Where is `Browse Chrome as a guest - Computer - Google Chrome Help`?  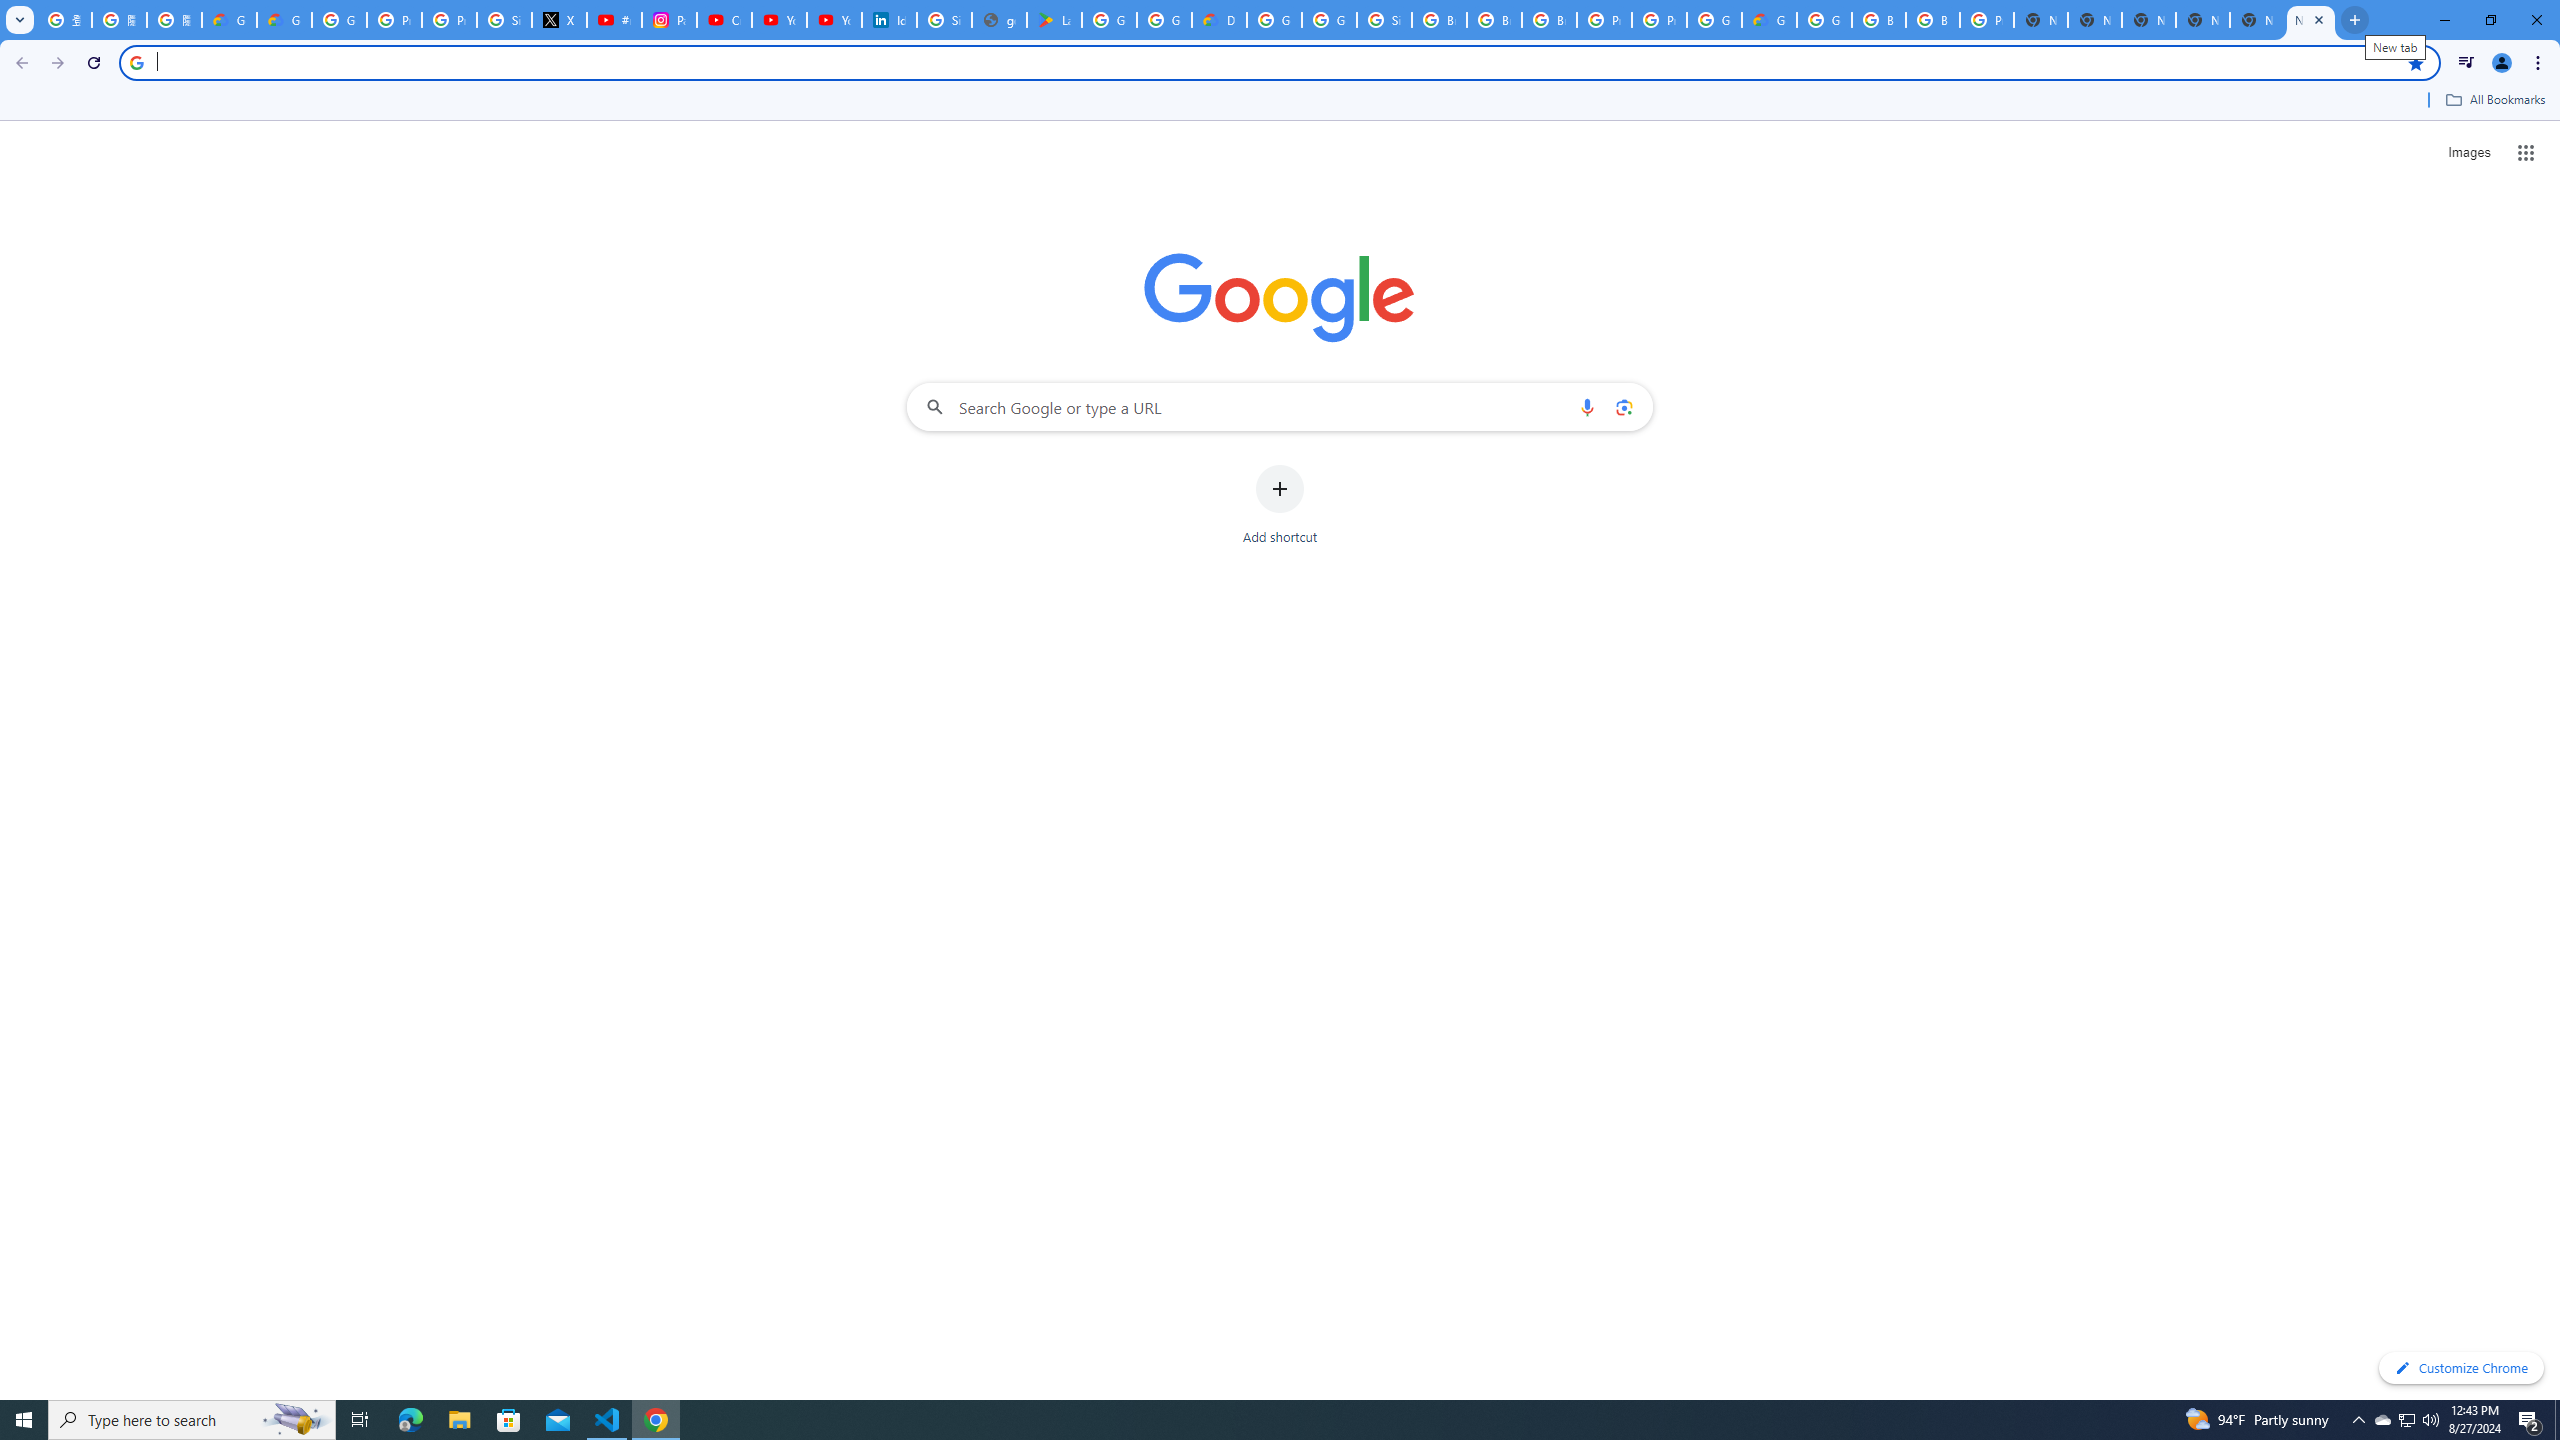 Browse Chrome as a guest - Computer - Google Chrome Help is located at coordinates (1878, 20).